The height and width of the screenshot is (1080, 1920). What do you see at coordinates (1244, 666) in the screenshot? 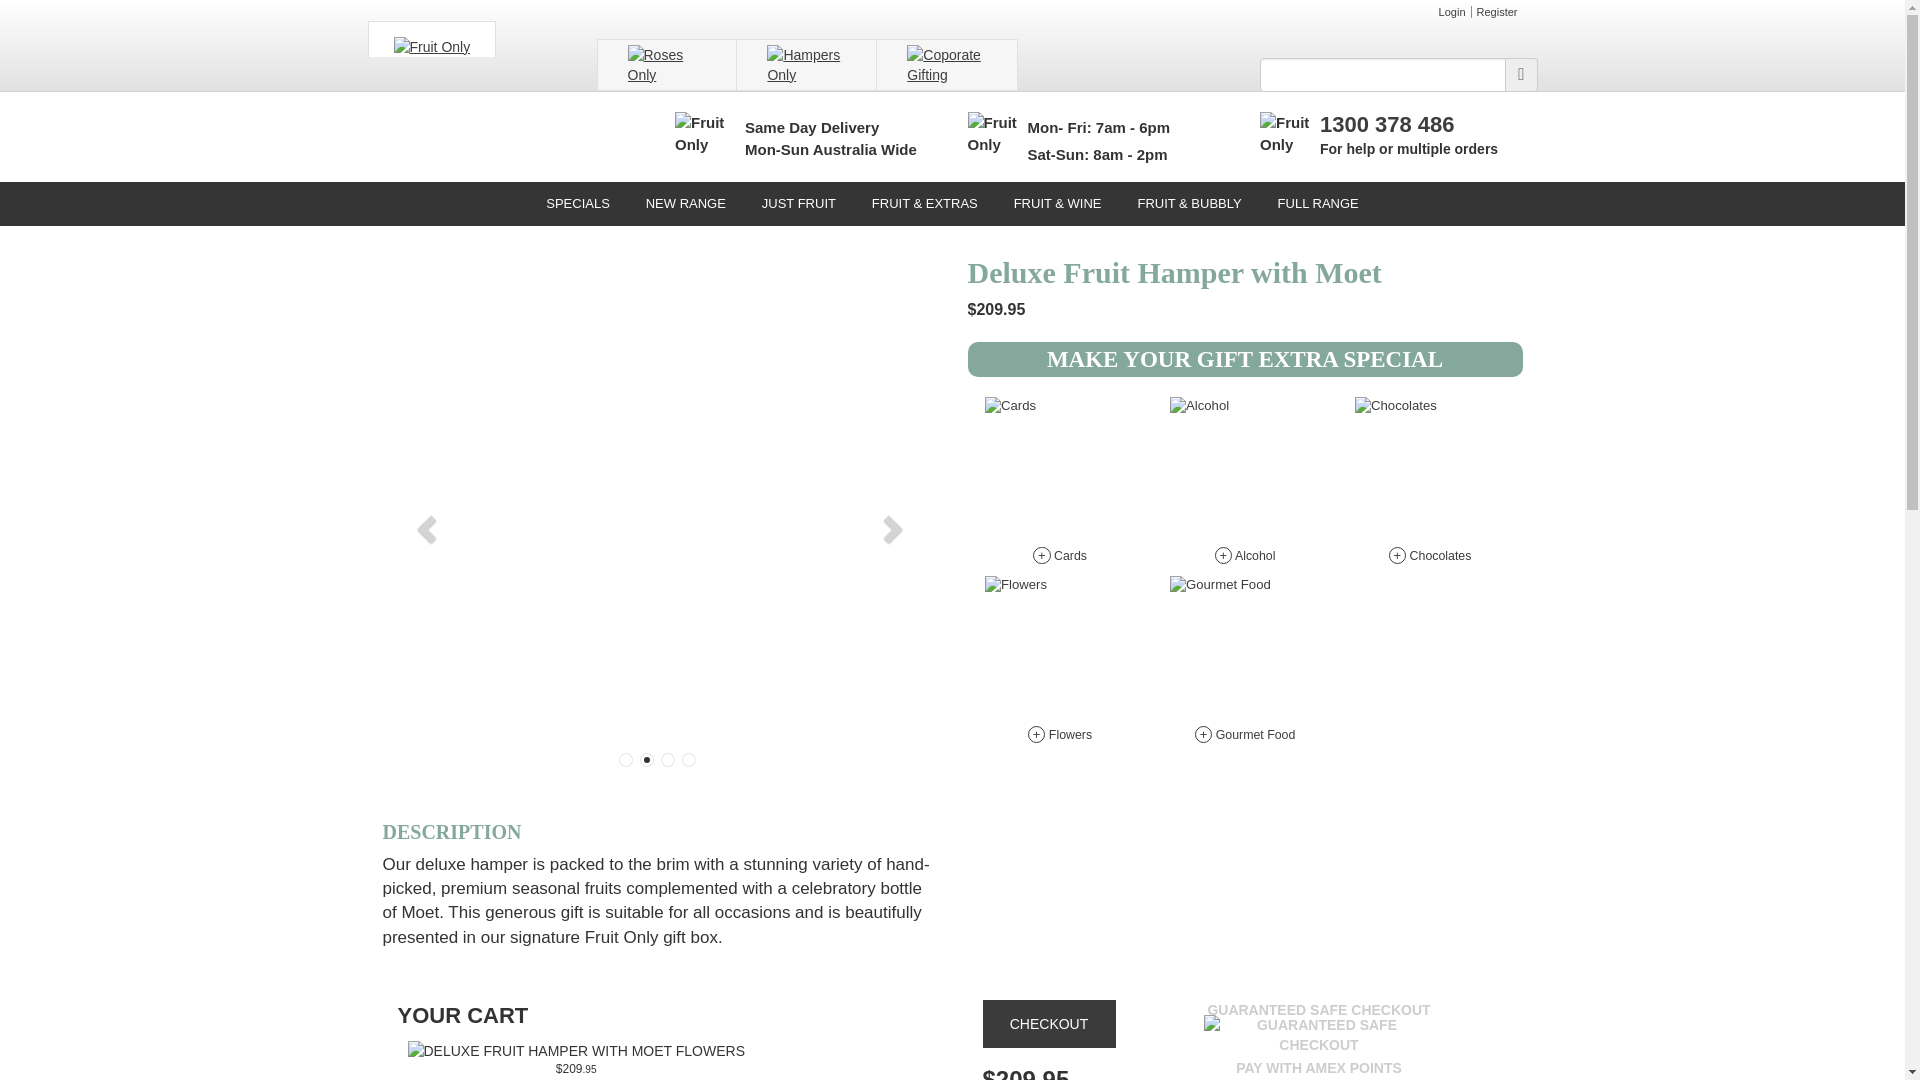
I see `+ Gourmet Food` at bounding box center [1244, 666].